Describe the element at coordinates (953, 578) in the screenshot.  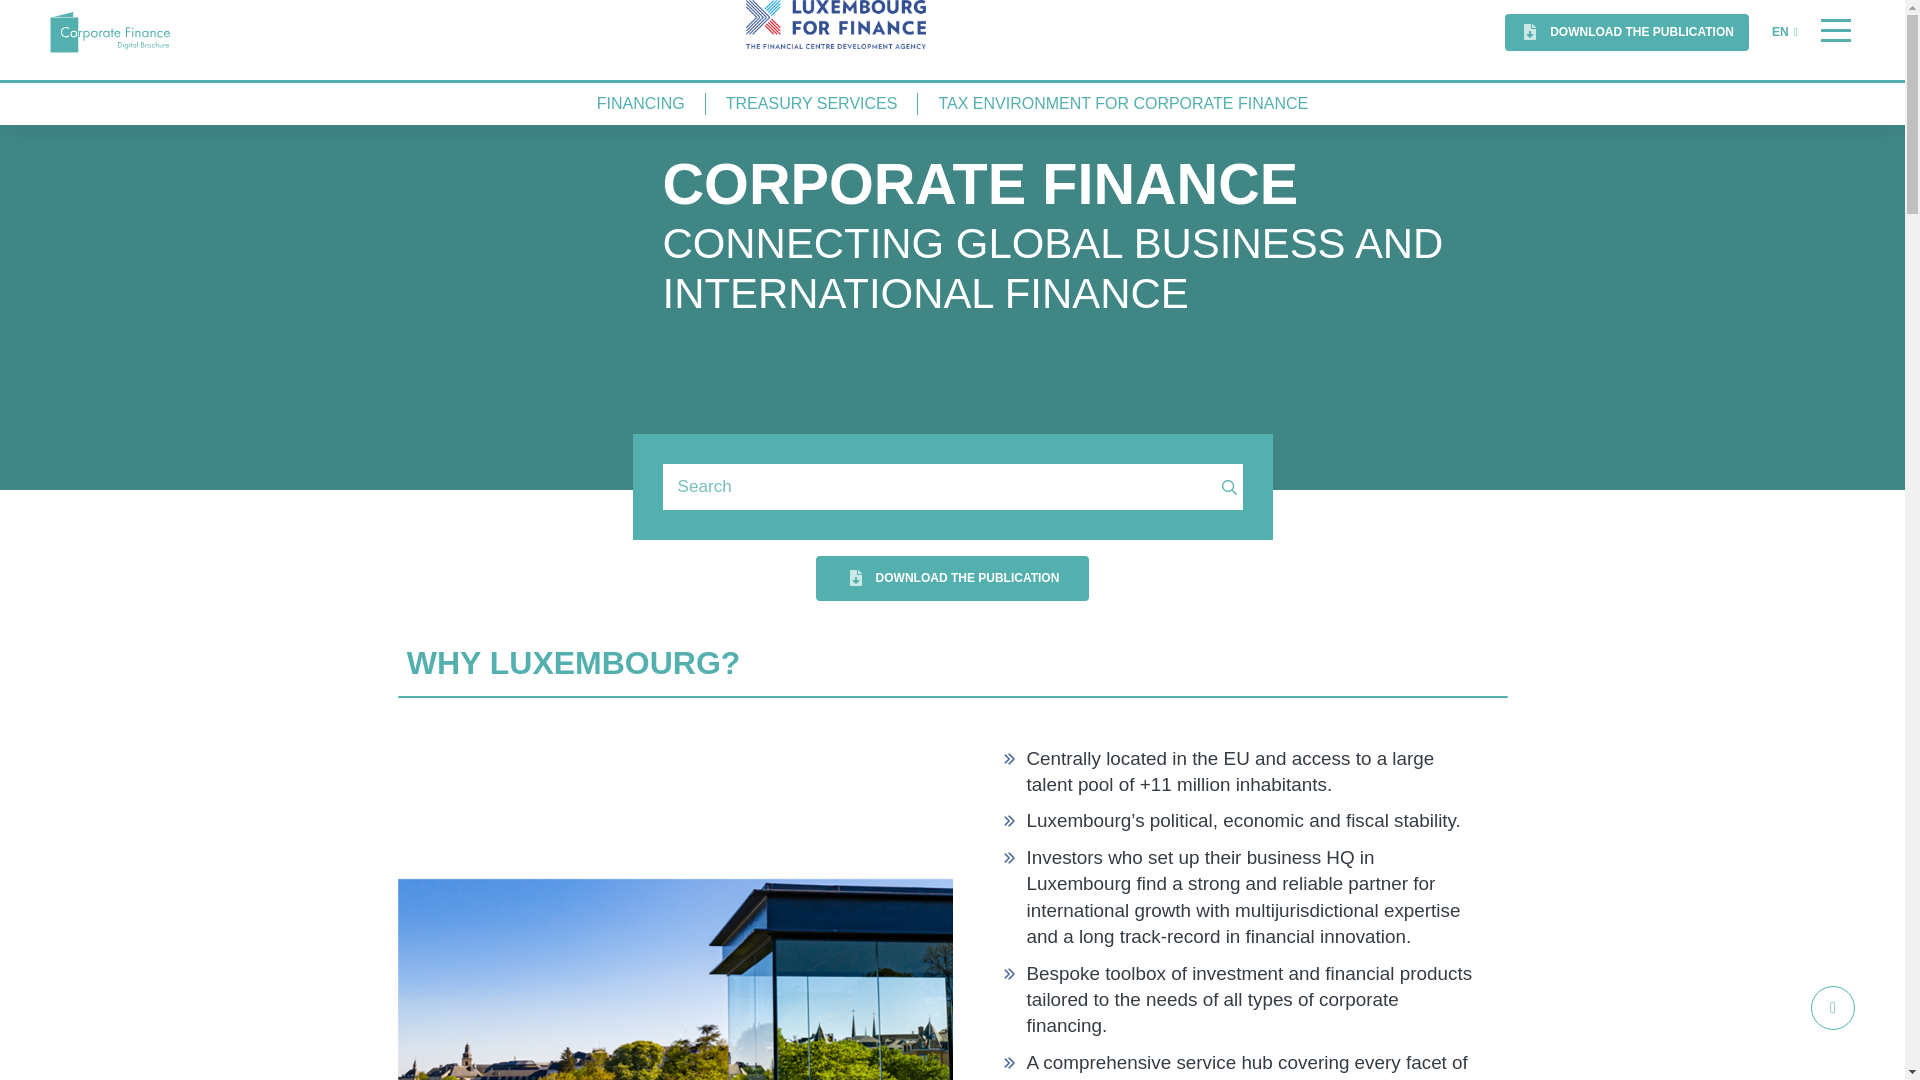
I see `DOWNLOAD THE PUBLICATION` at that location.